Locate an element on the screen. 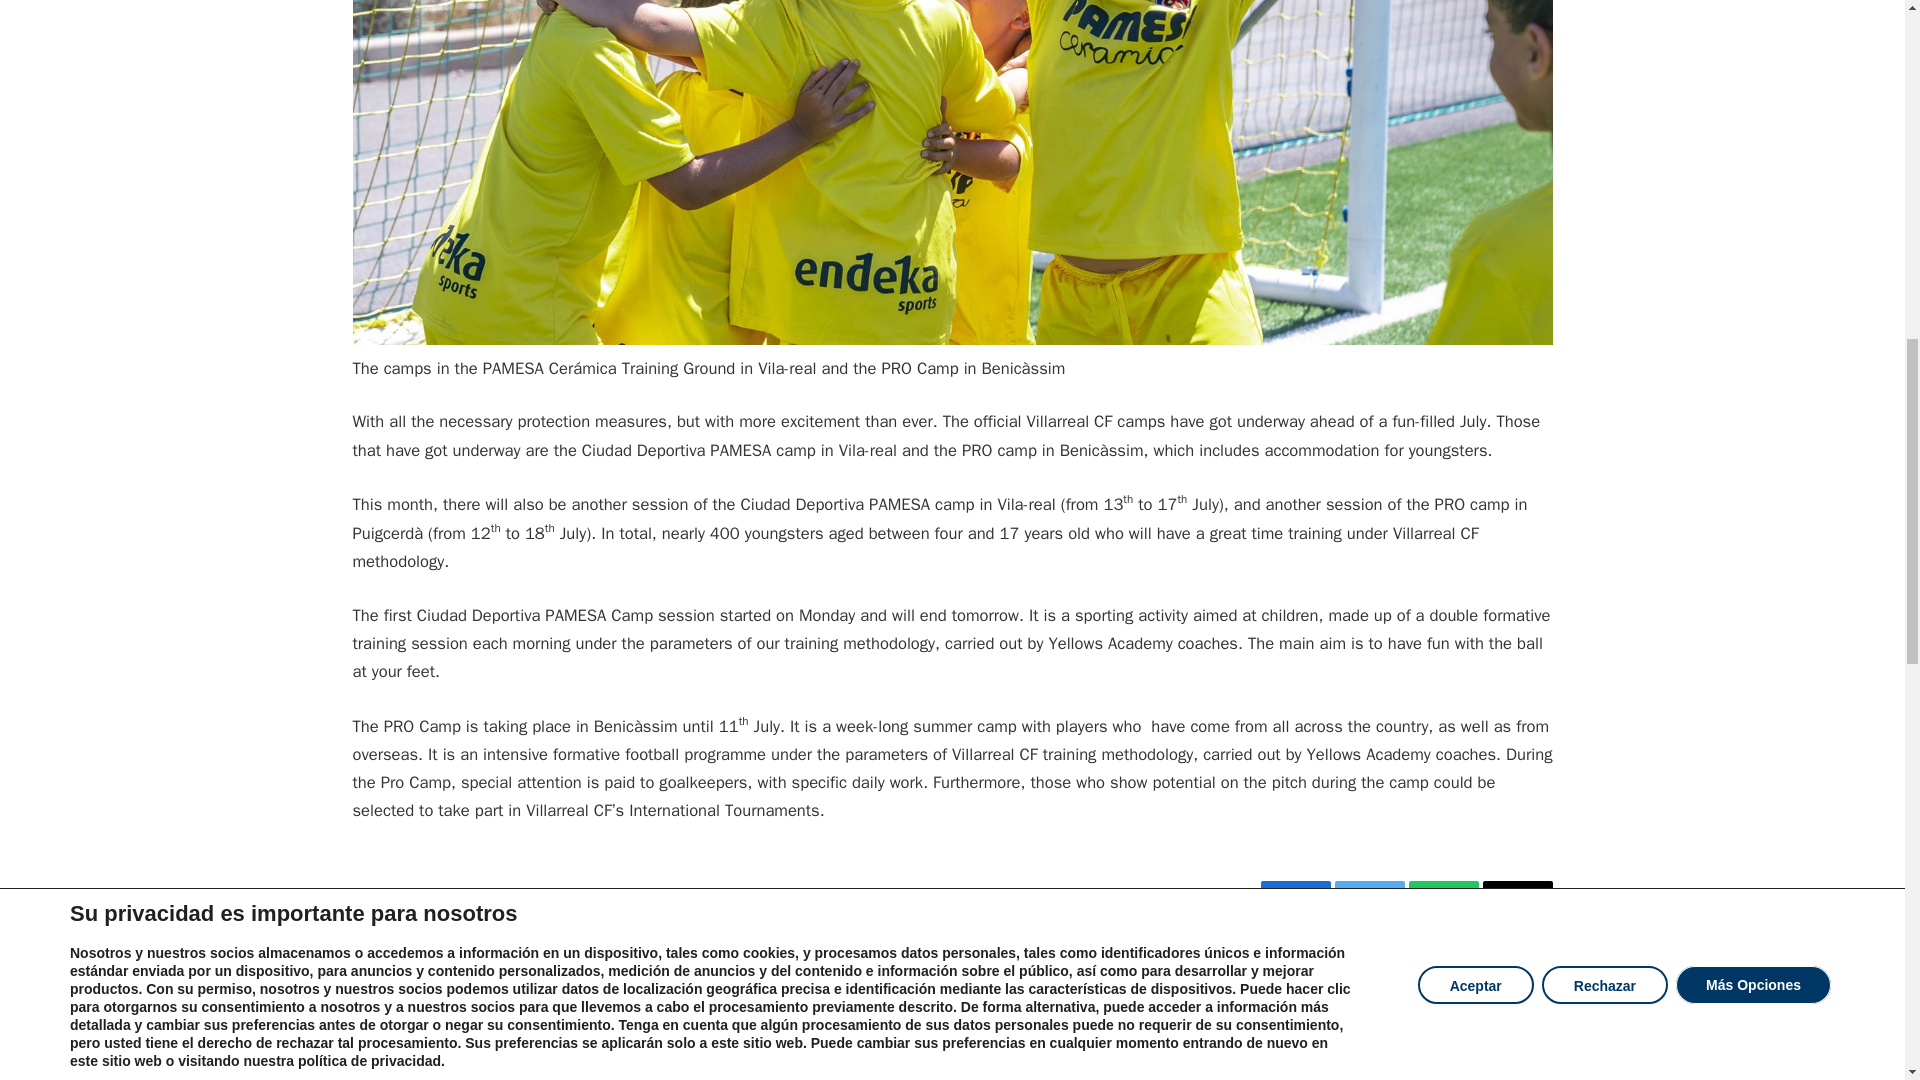  Share on WhatsApp is located at coordinates (1442, 896).